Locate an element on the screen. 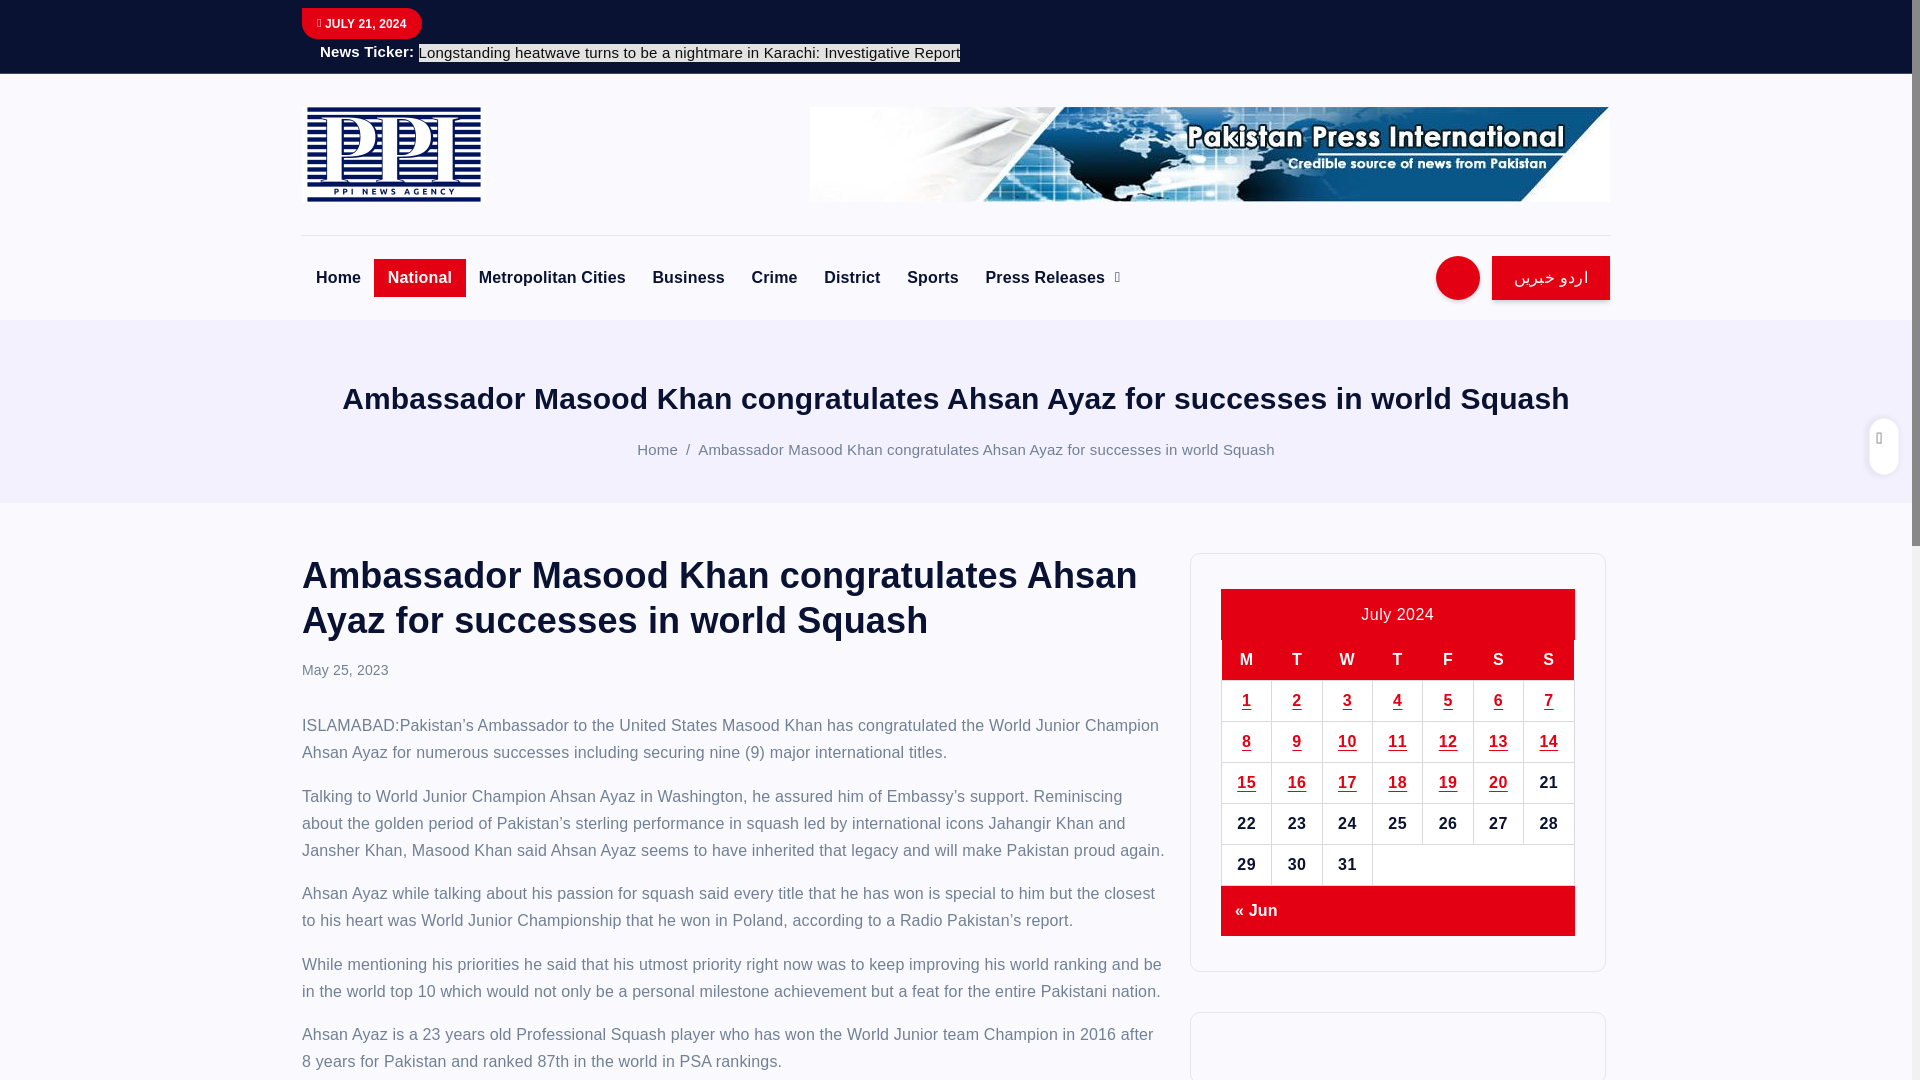 The height and width of the screenshot is (1080, 1920). Business is located at coordinates (687, 276).